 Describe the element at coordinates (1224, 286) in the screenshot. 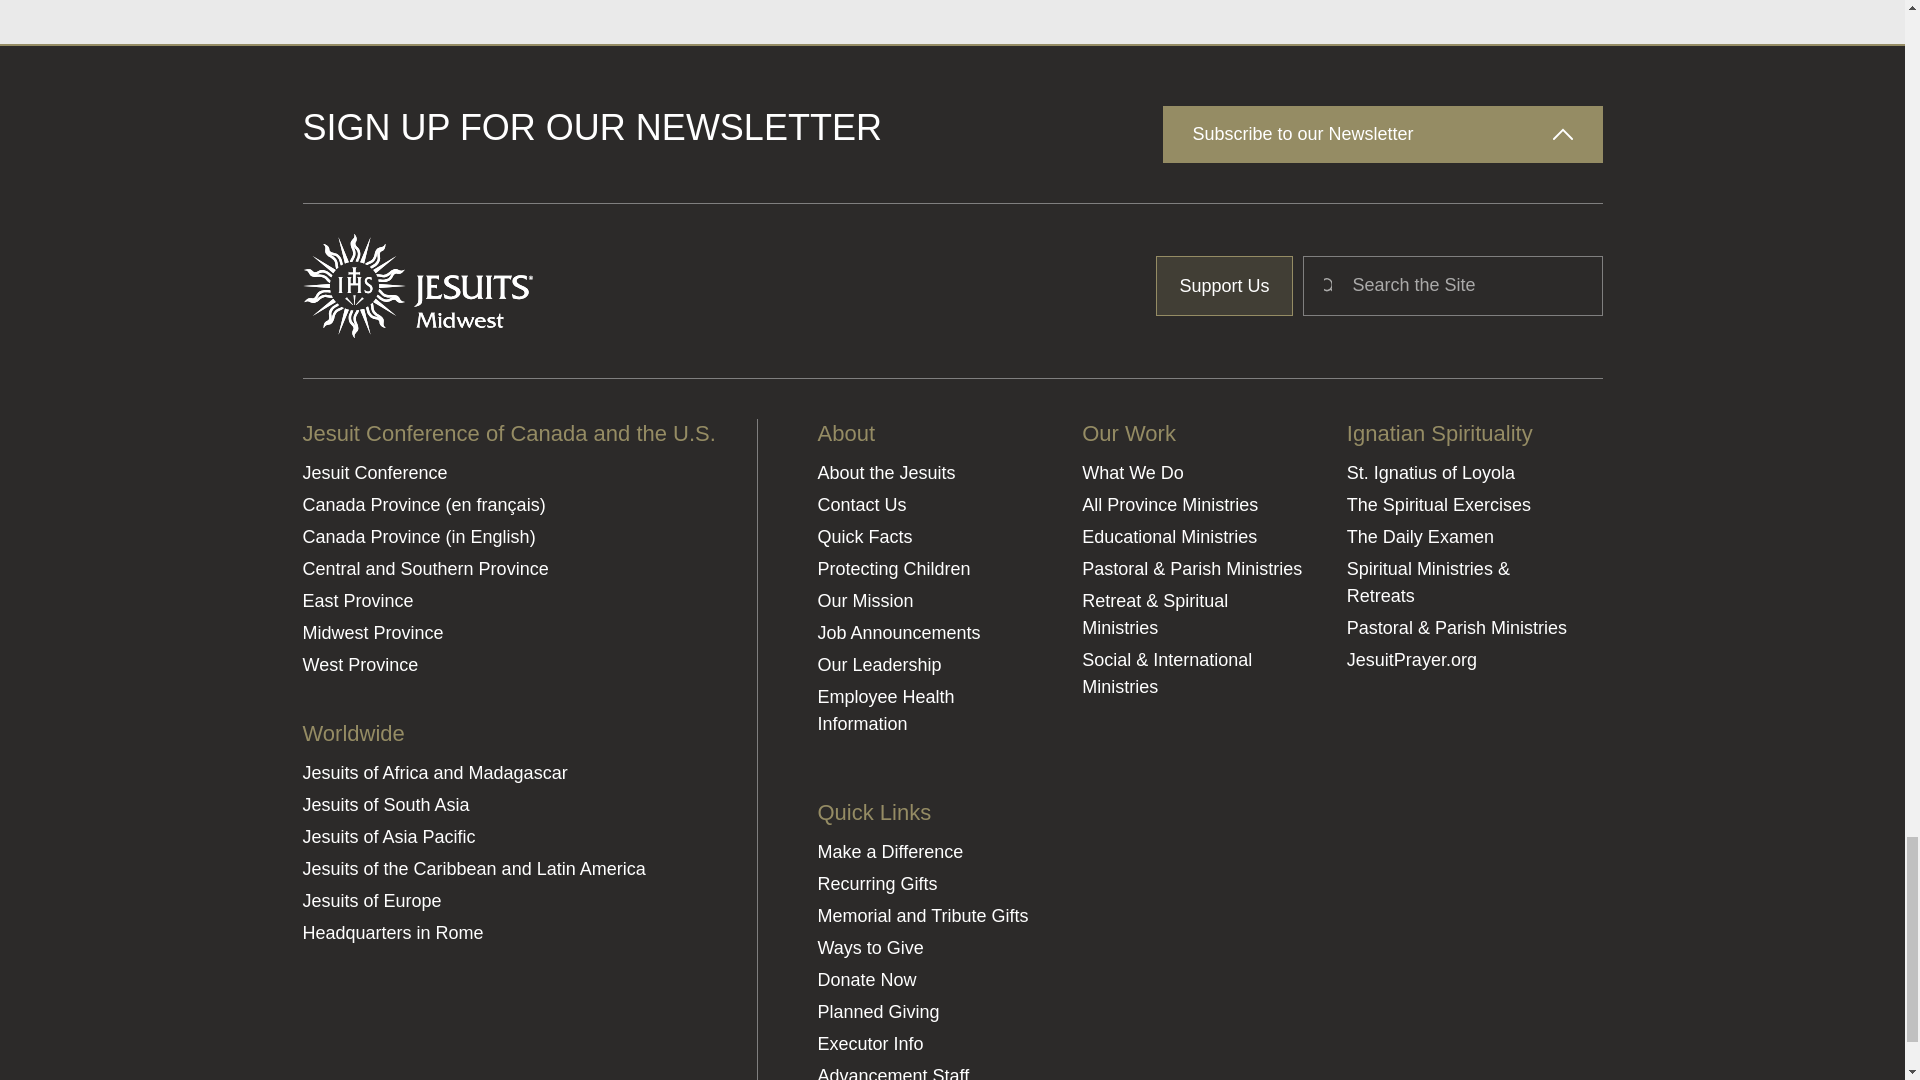

I see `Support Us` at that location.